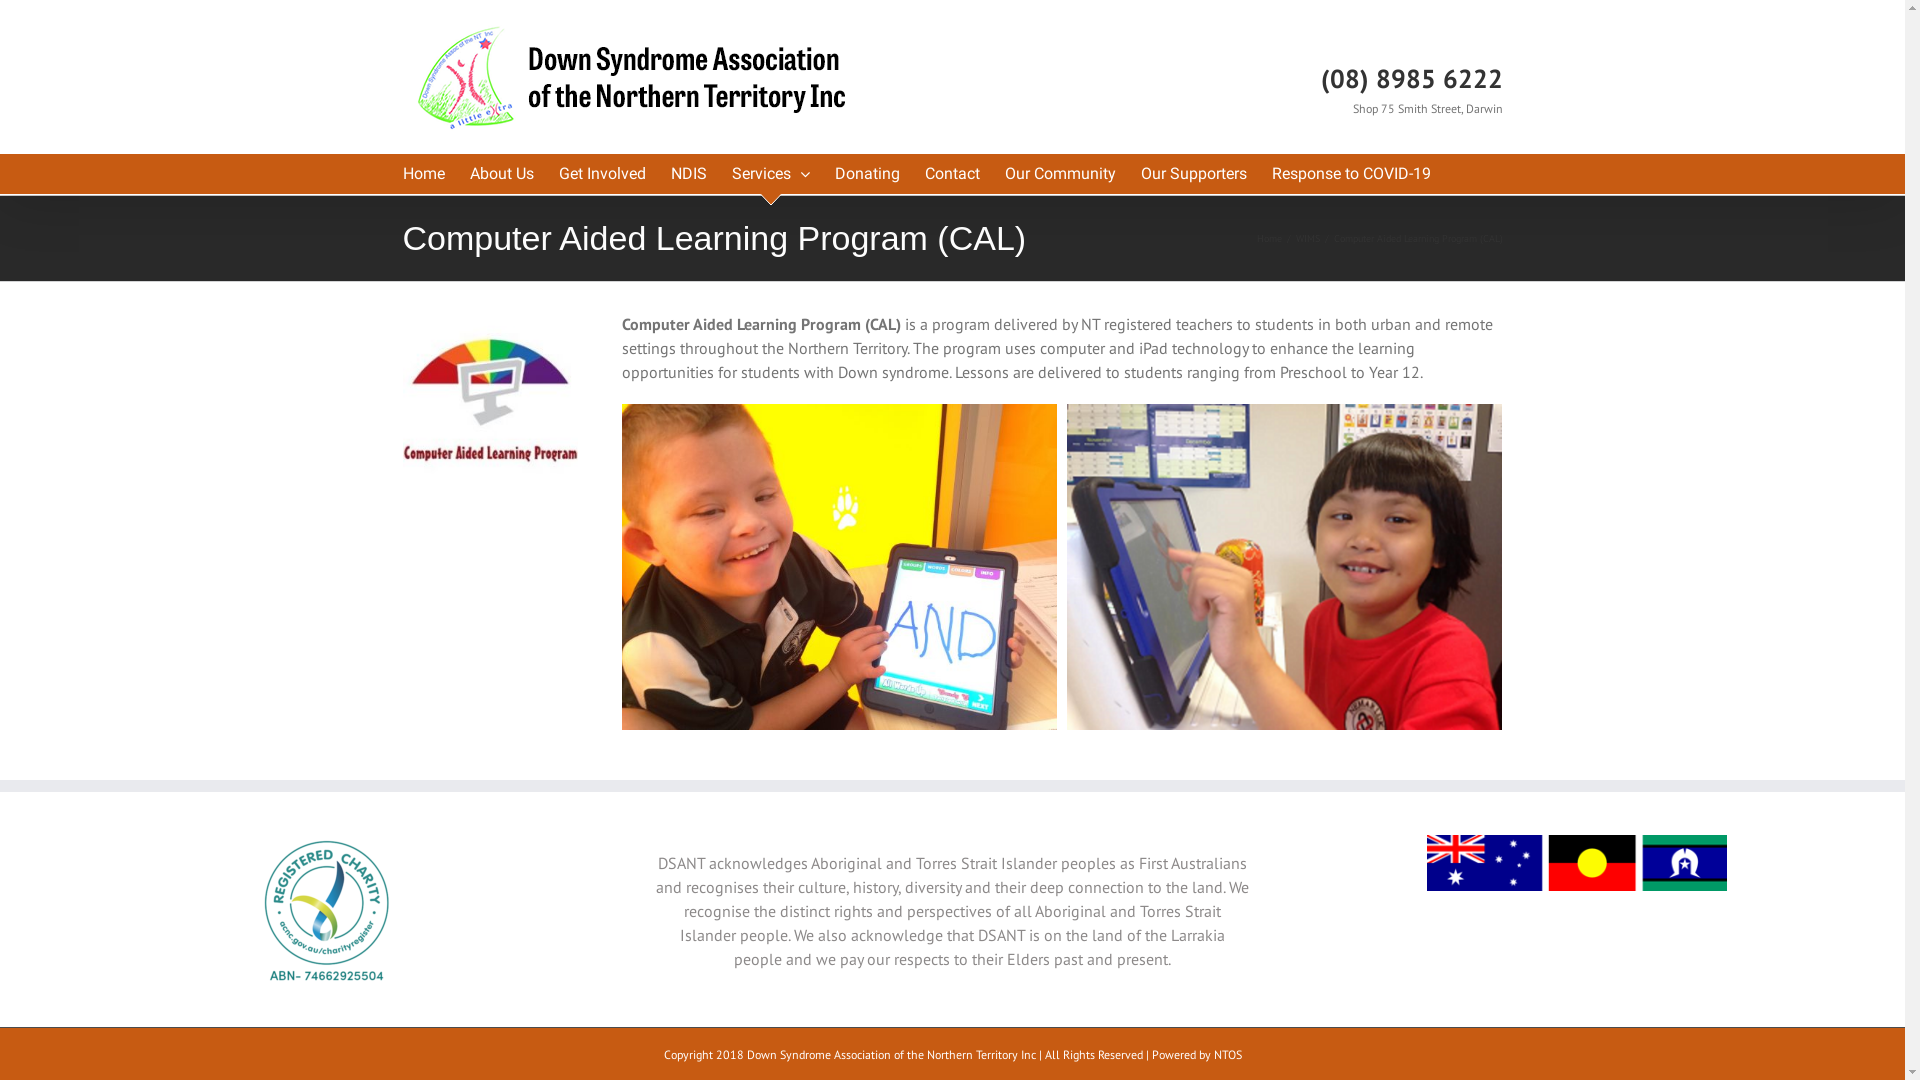 This screenshot has width=1920, height=1080. I want to click on Our Community, so click(1060, 174).